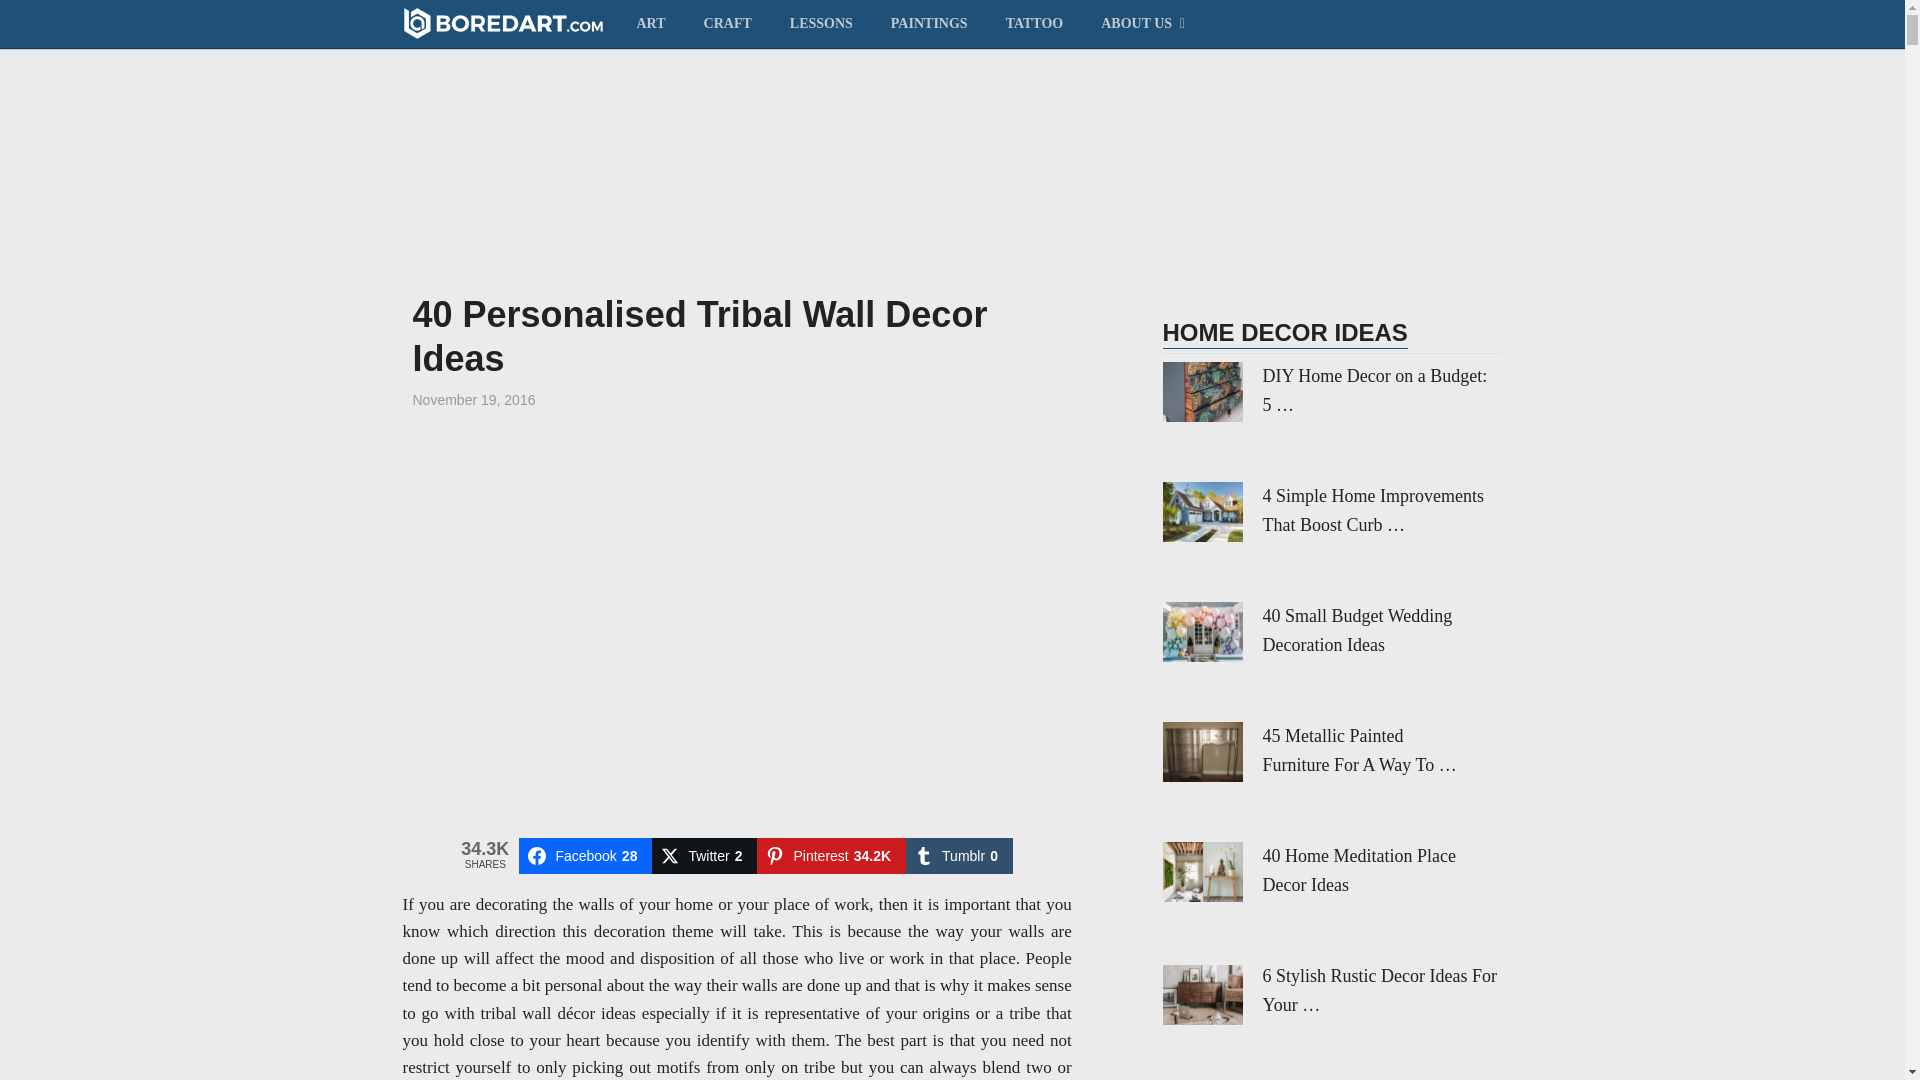 This screenshot has width=1920, height=1080. What do you see at coordinates (737, 612) in the screenshot?
I see `Advertisement` at bounding box center [737, 612].